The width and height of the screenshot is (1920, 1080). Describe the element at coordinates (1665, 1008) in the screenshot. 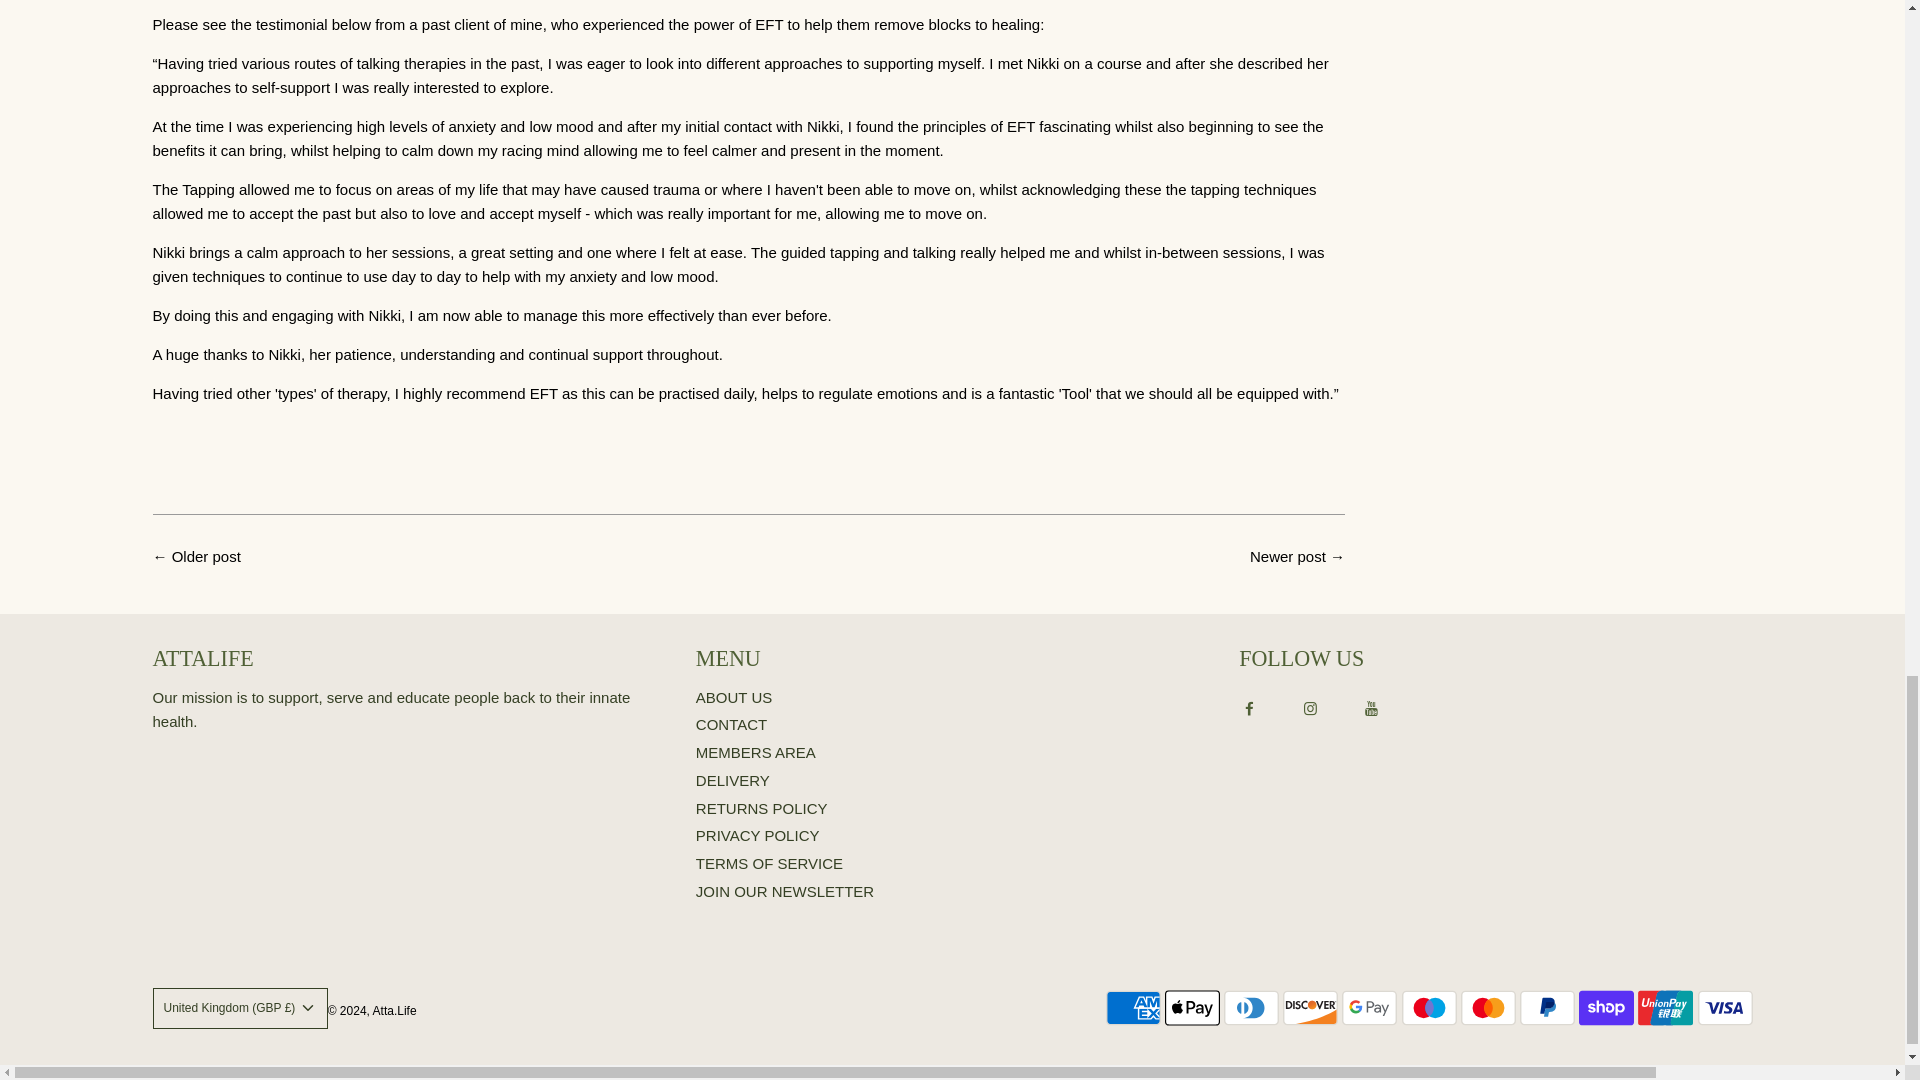

I see `Union Pay` at that location.